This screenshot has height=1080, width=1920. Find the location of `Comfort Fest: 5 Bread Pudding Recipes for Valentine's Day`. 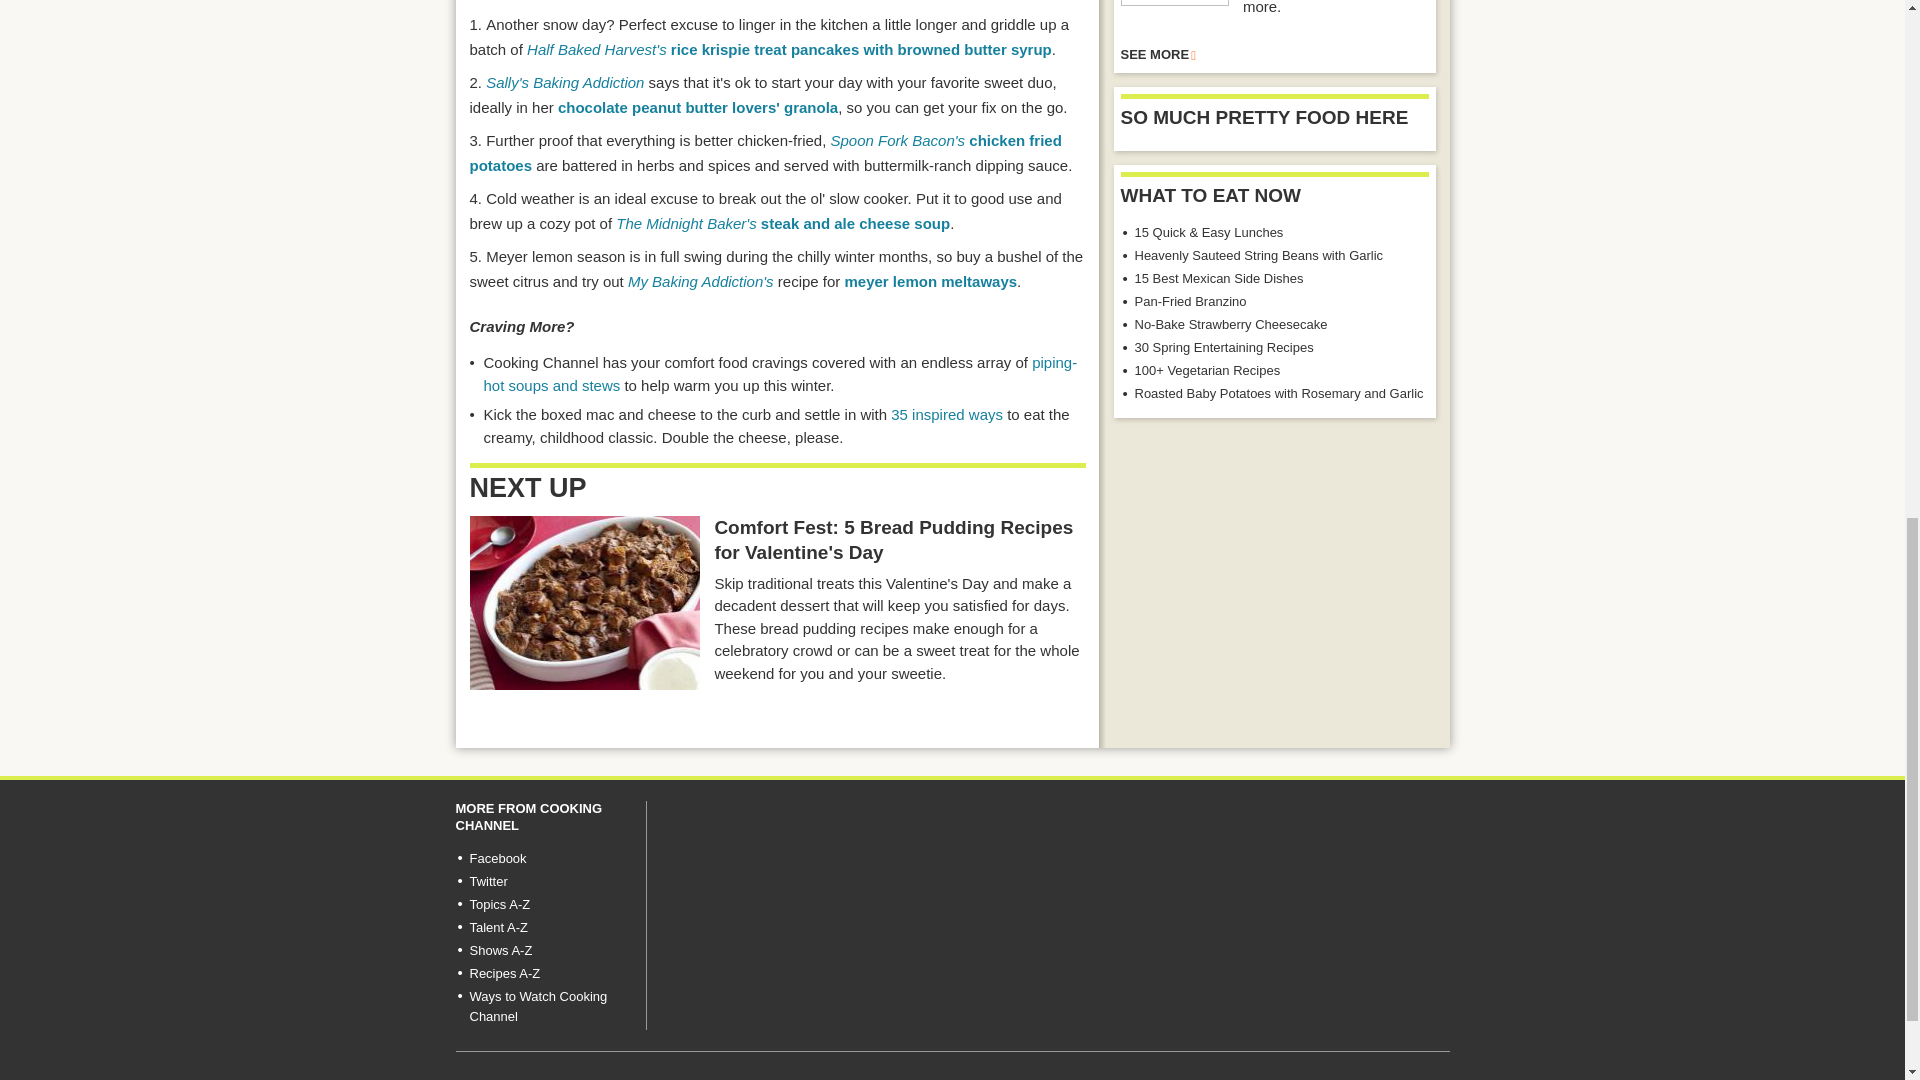

Comfort Fest: 5 Bread Pudding Recipes for Valentine's Day is located at coordinates (585, 603).